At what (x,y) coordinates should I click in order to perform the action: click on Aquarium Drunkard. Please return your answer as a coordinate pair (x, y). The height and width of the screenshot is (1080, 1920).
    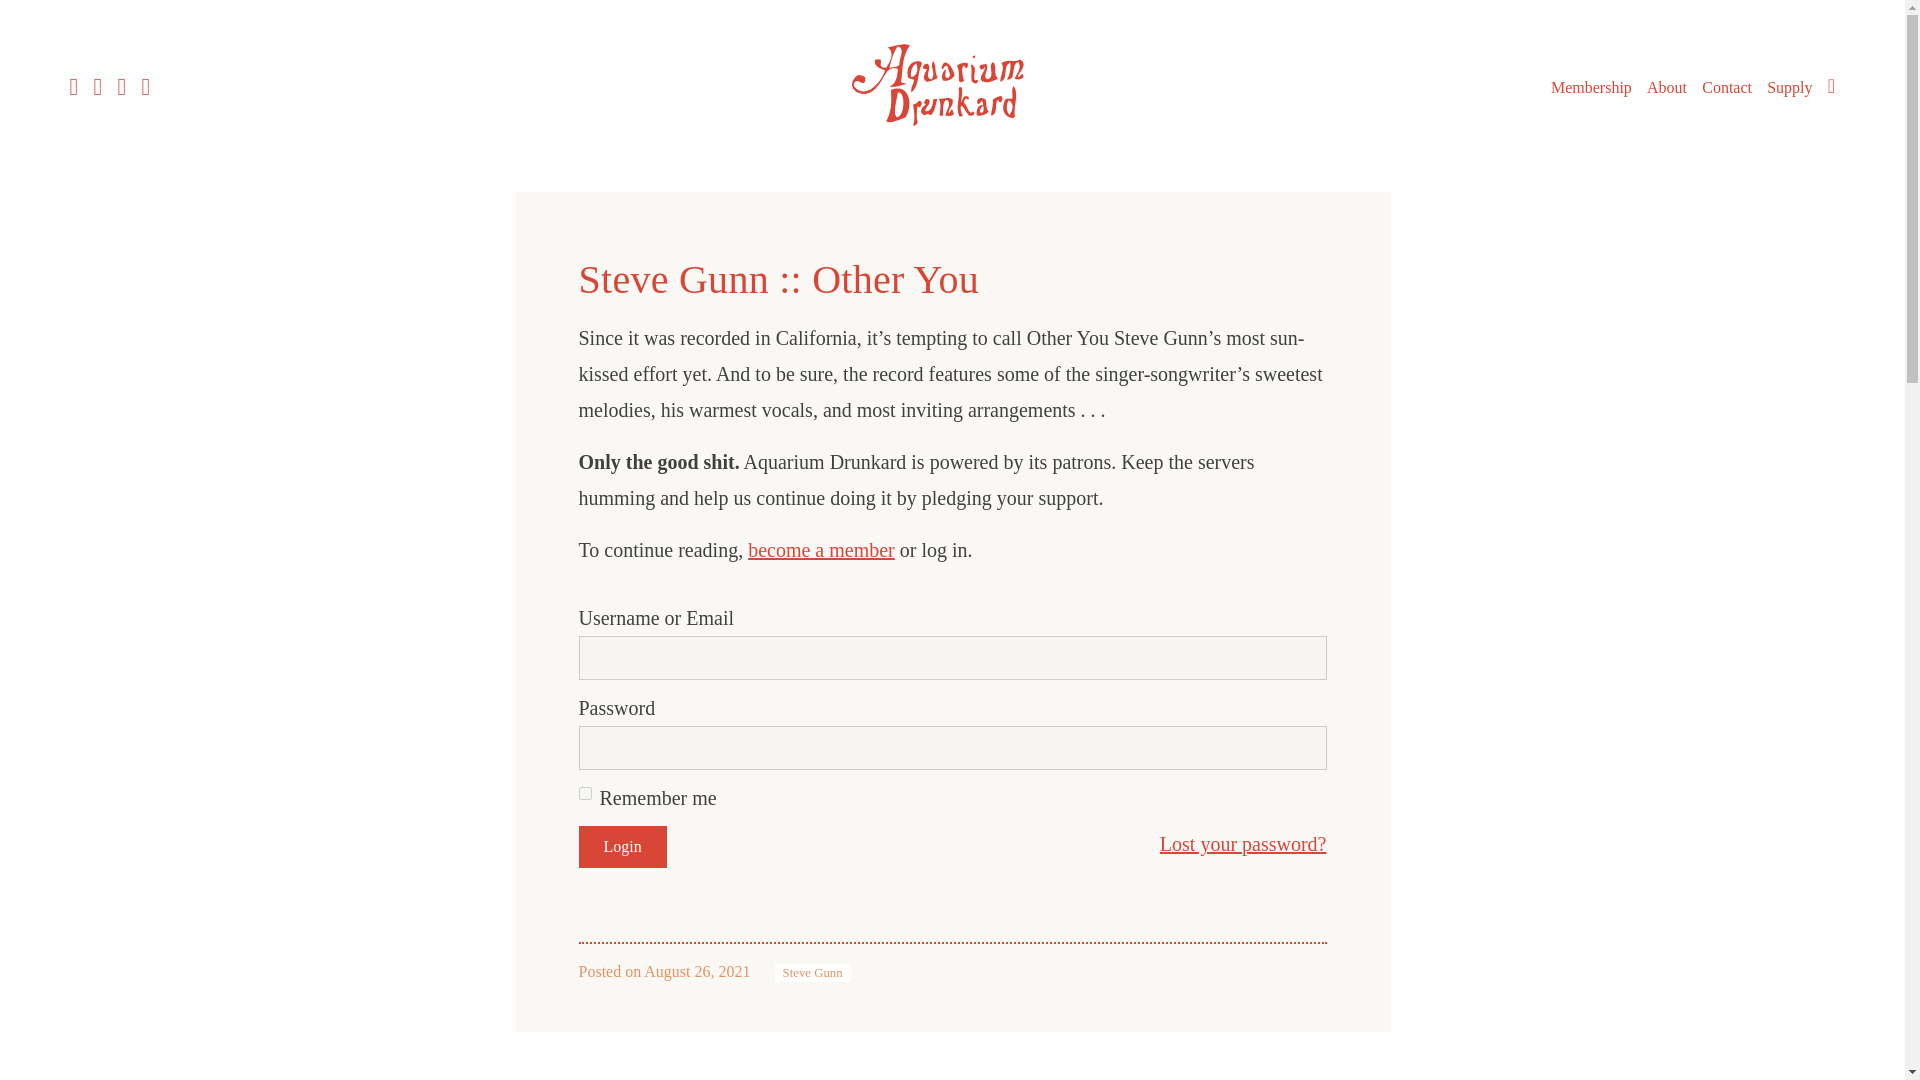
    Looking at the image, I should click on (952, 85).